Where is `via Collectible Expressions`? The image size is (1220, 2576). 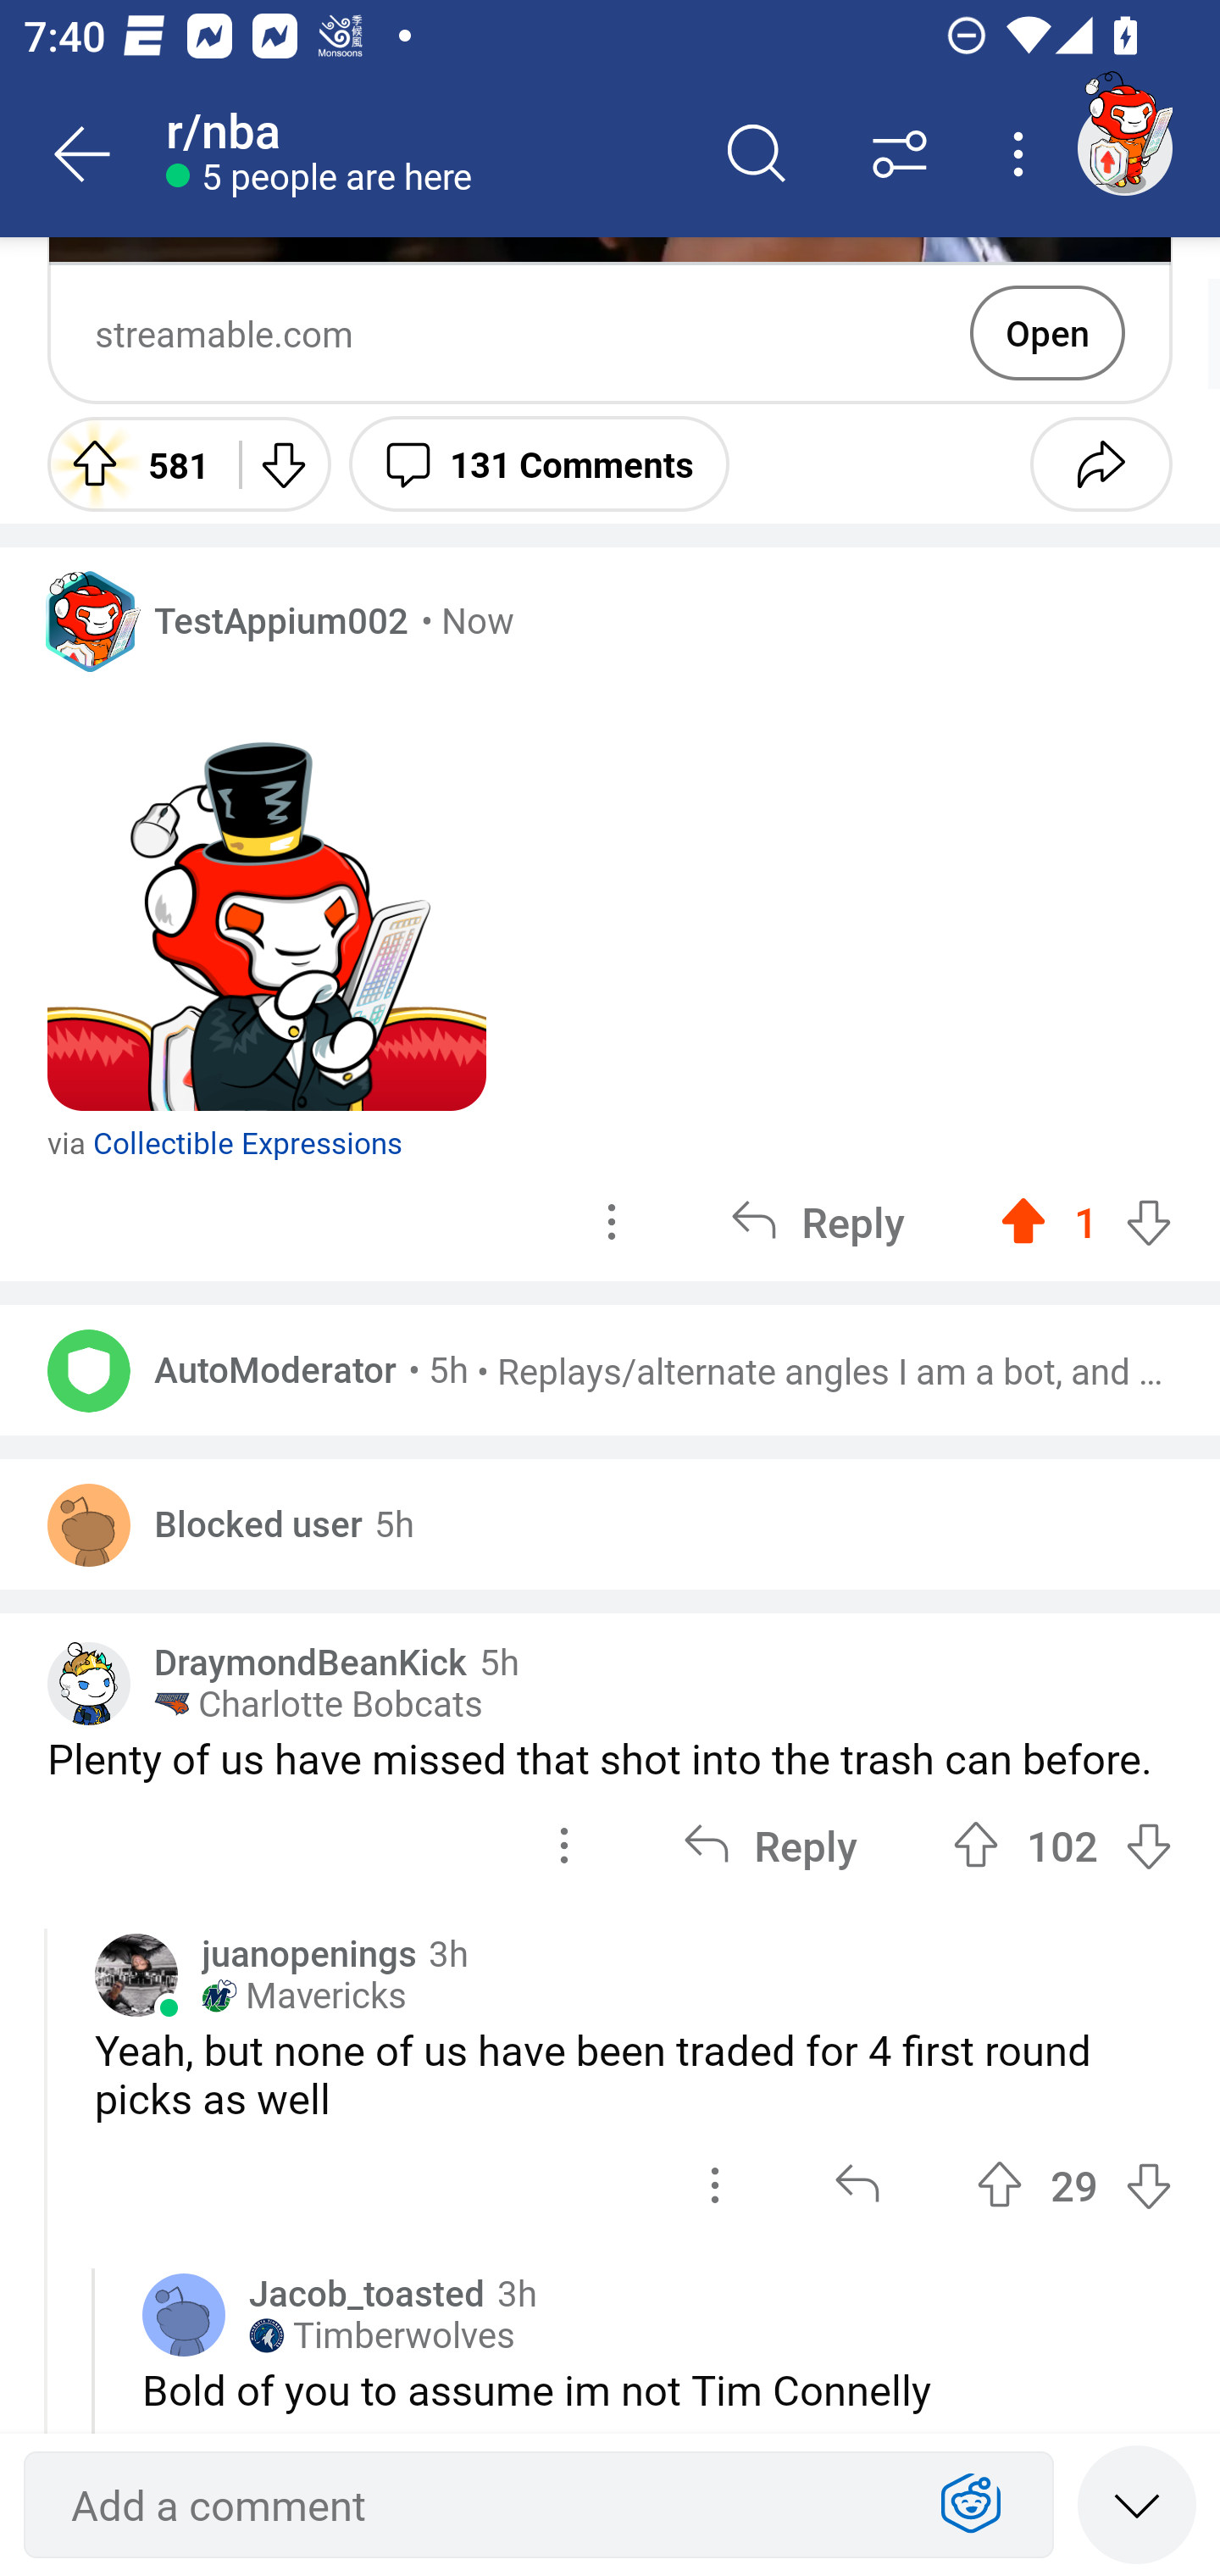
via Collectible Expressions is located at coordinates (225, 1117).